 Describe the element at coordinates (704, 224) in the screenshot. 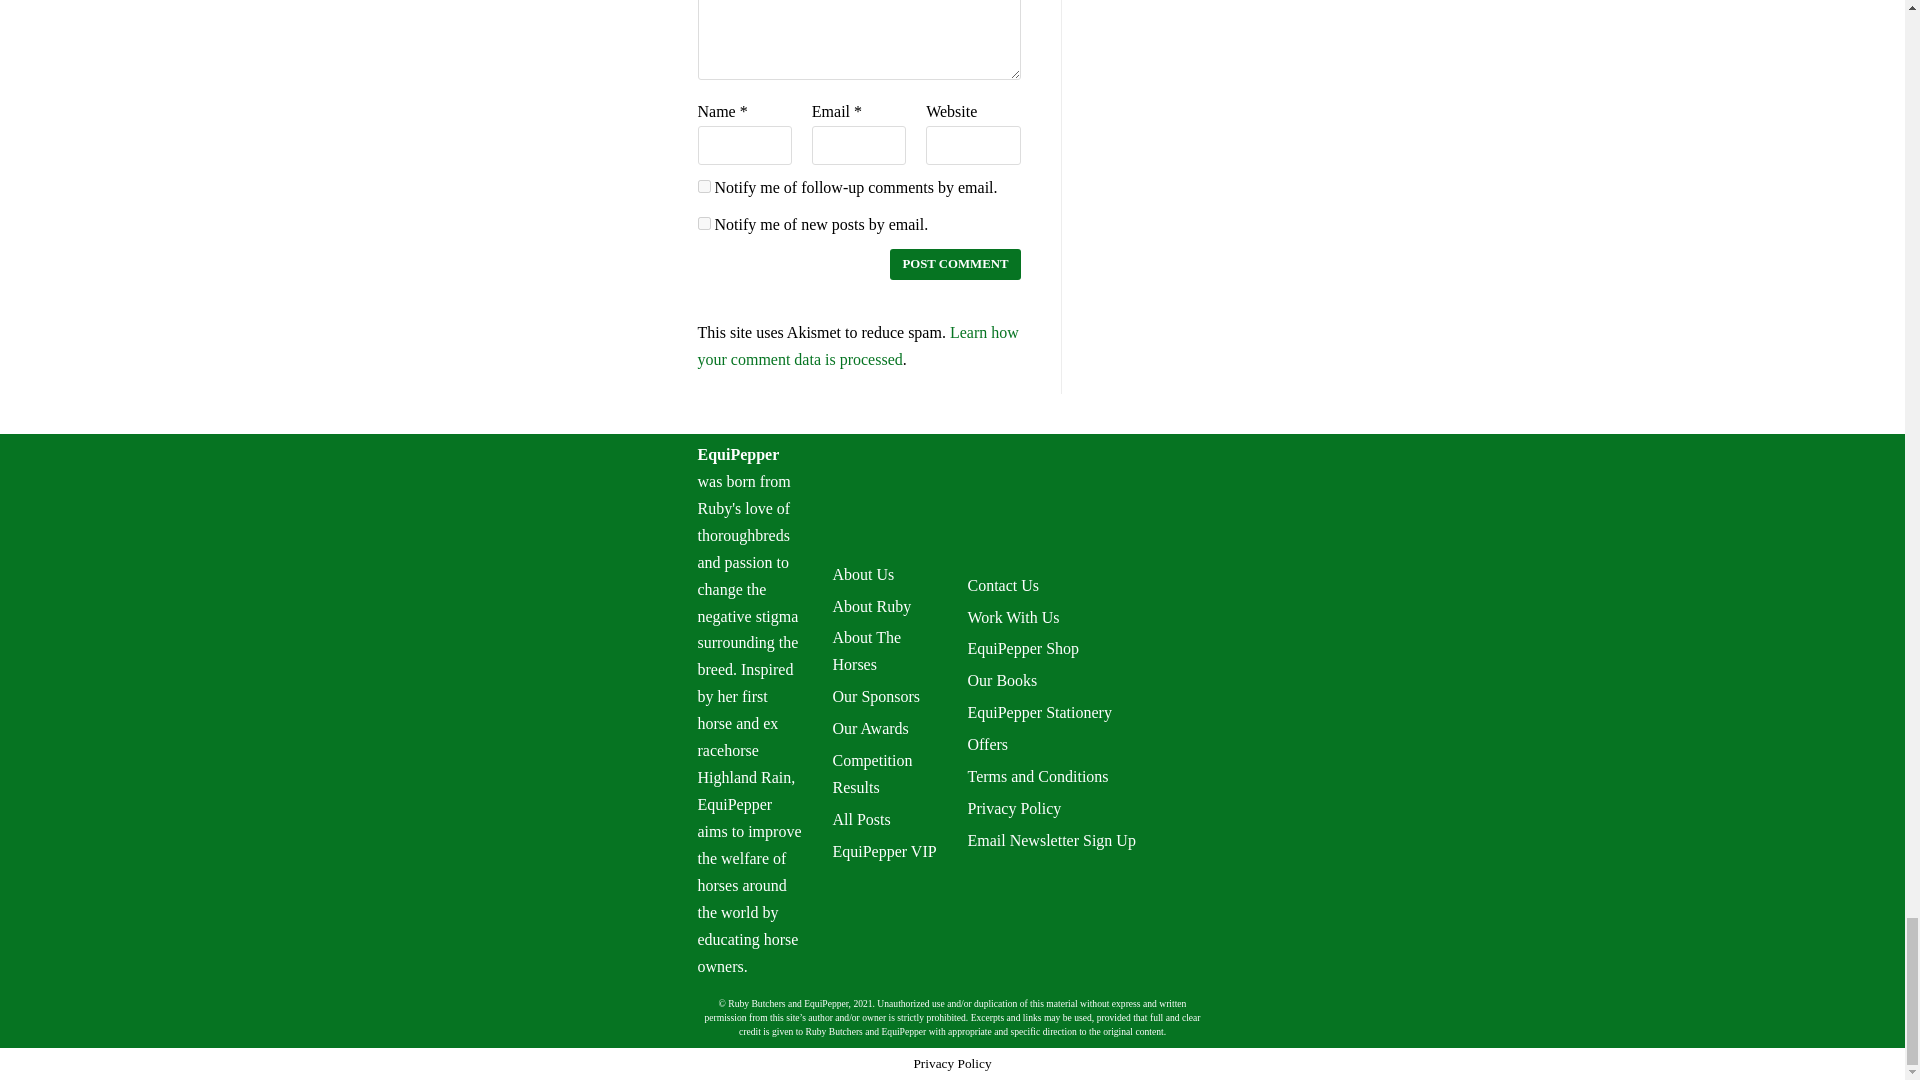

I see `subscribe` at that location.